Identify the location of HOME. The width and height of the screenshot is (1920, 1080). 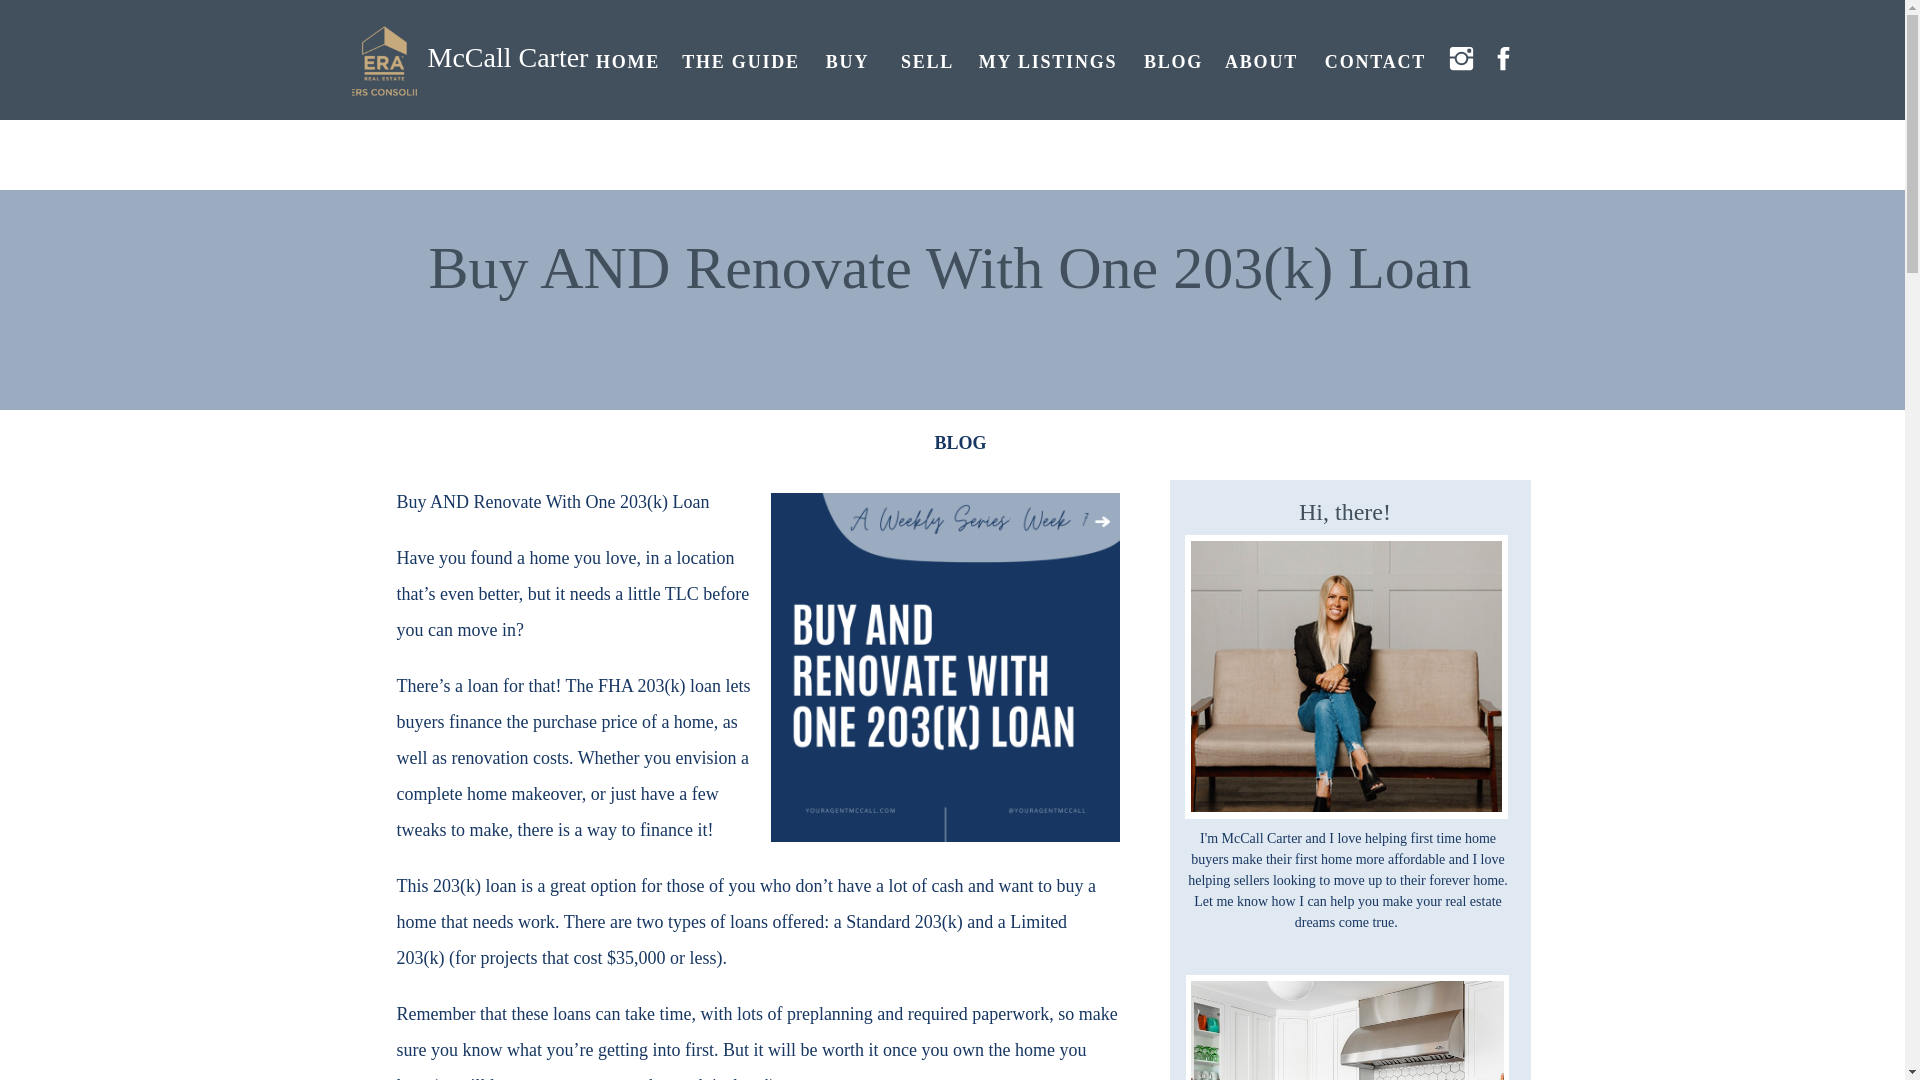
(628, 59).